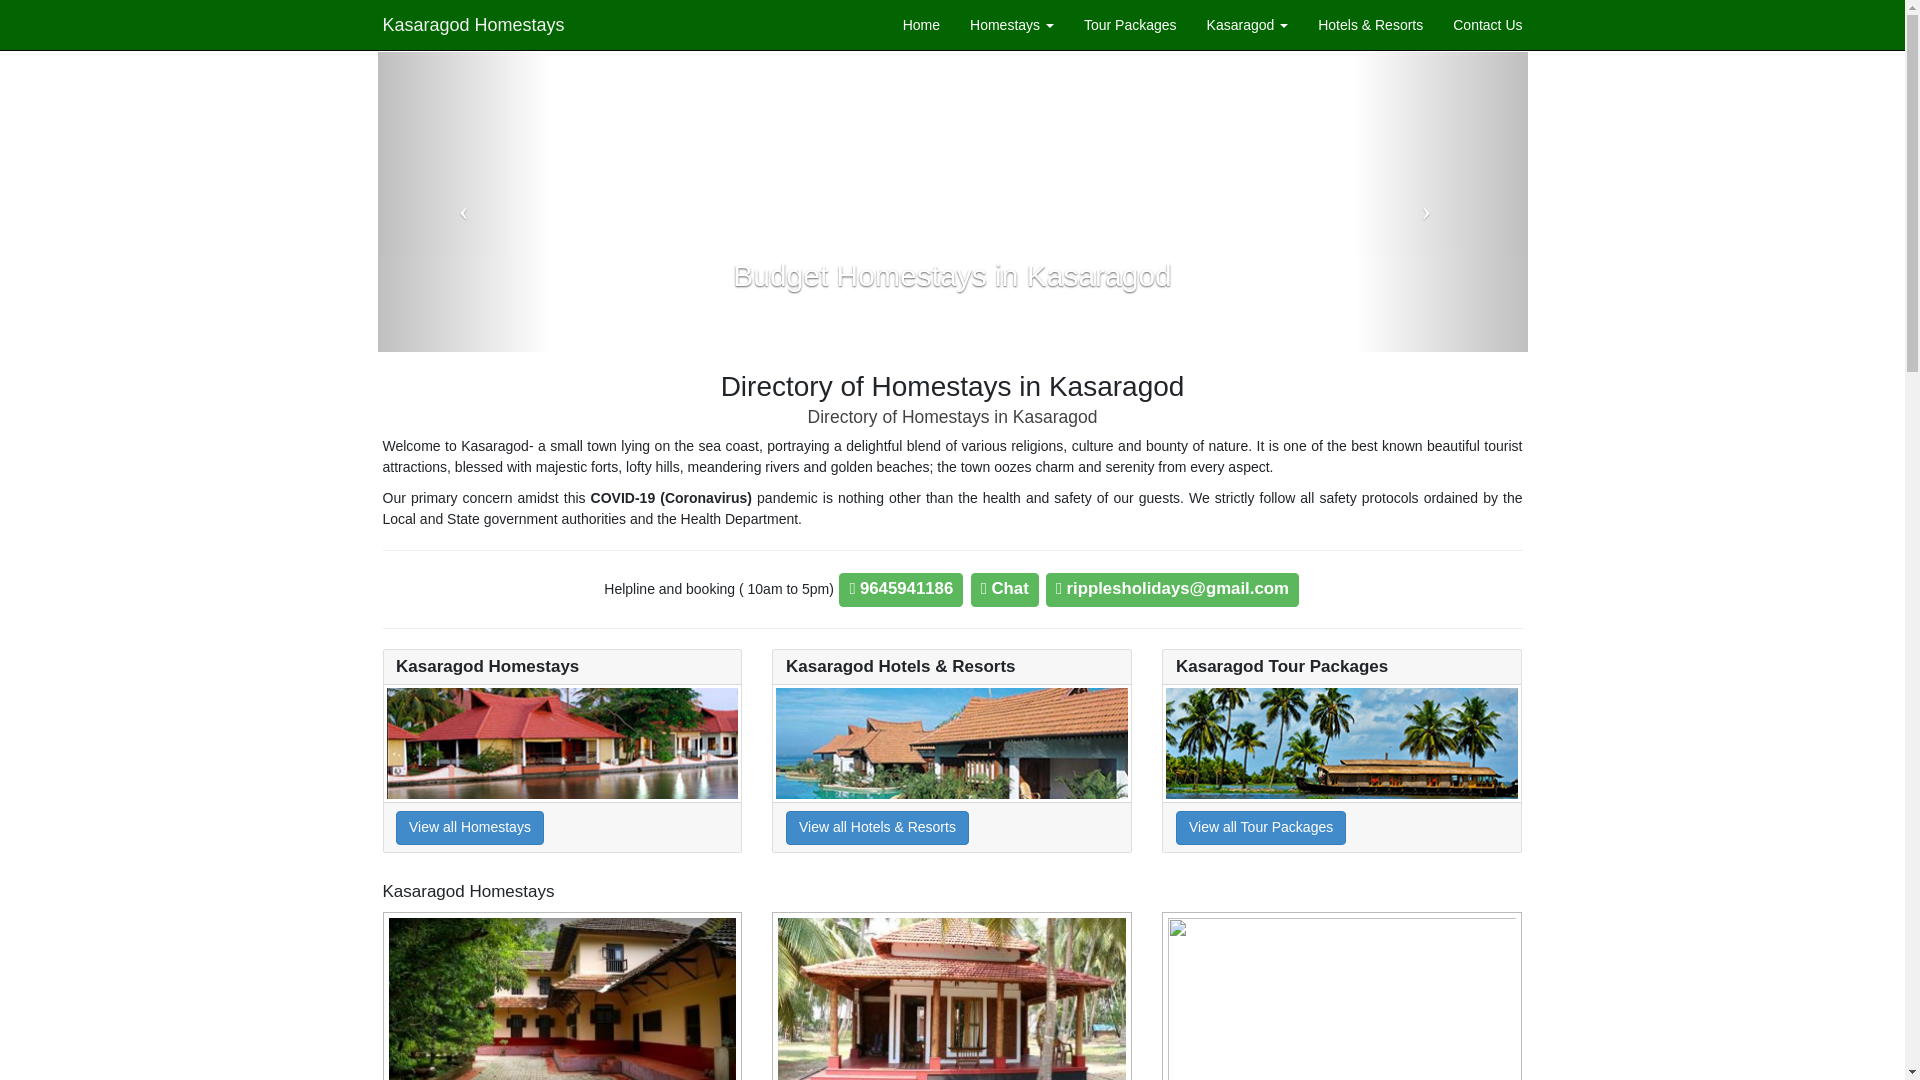 This screenshot has width=1920, height=1080. I want to click on  9645941186, so click(903, 589).